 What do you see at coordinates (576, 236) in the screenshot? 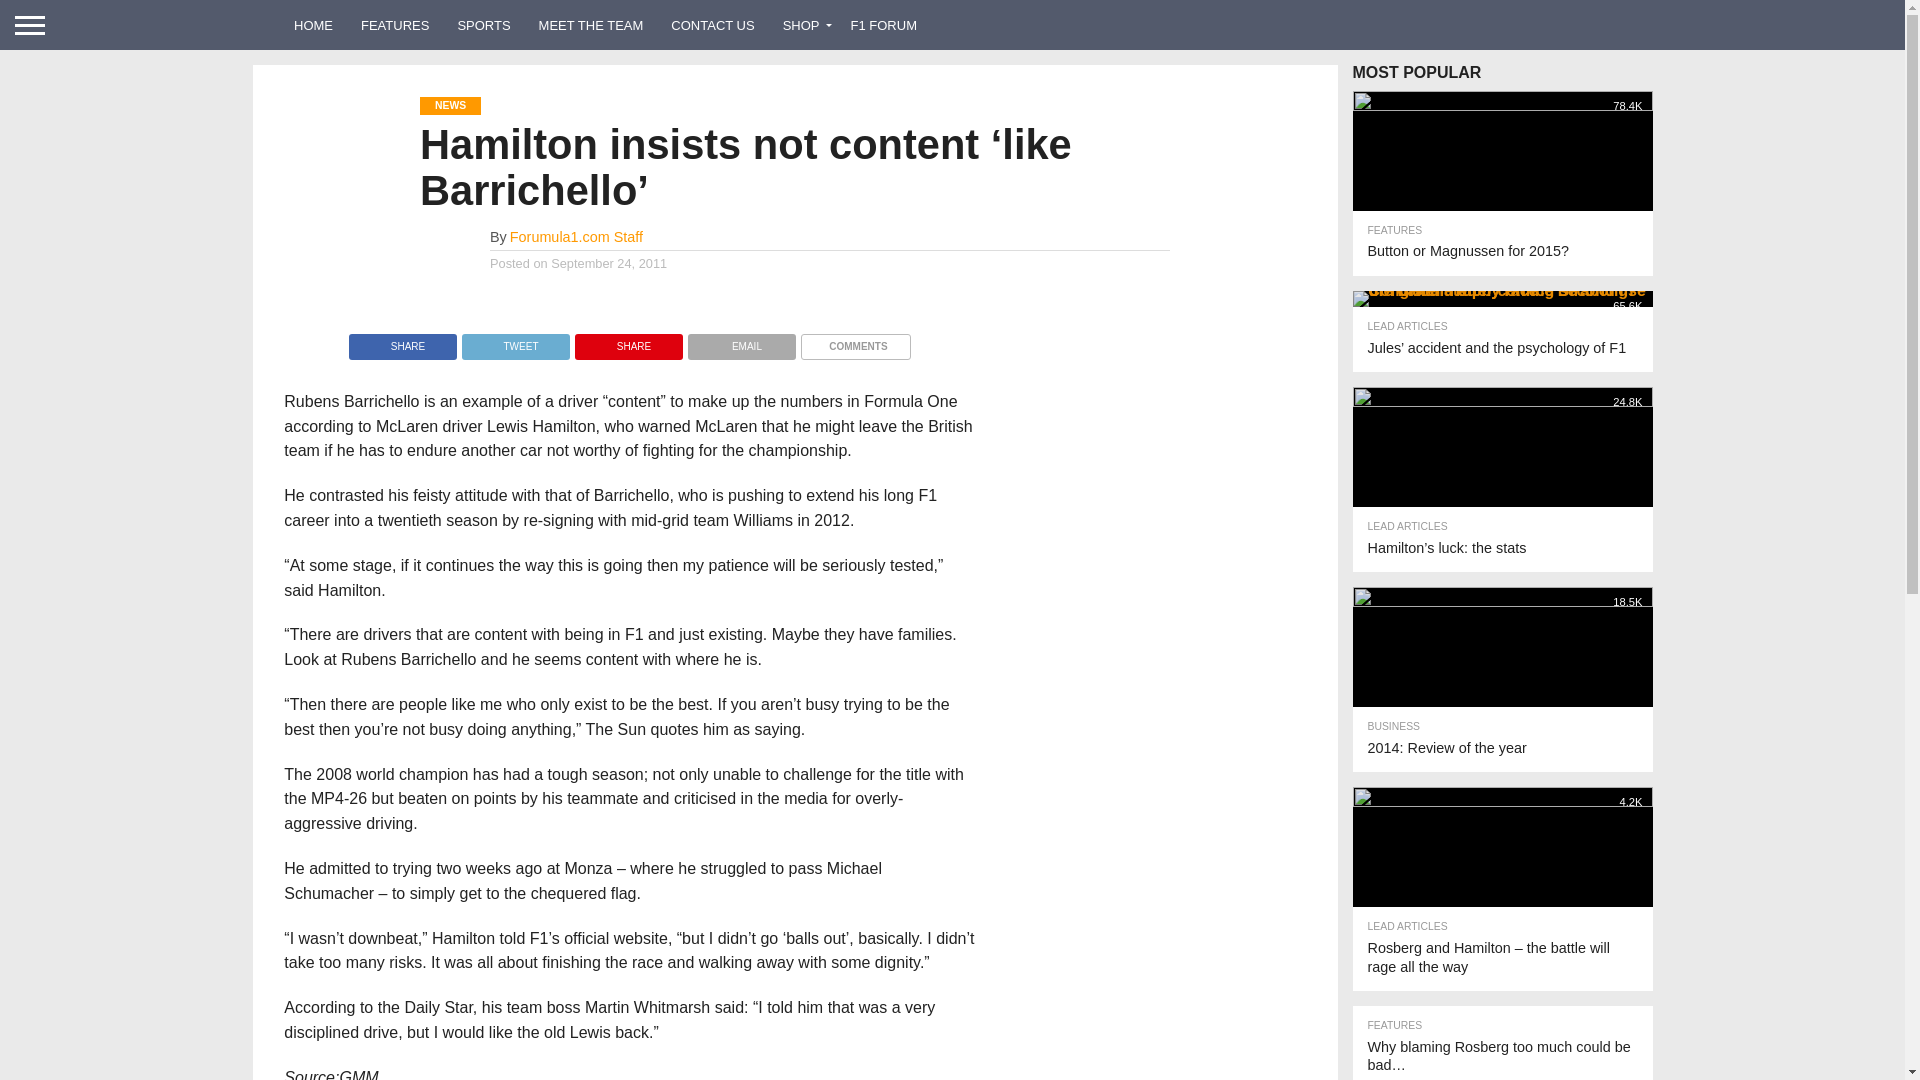
I see `Posts by Forumula1.com Staff` at bounding box center [576, 236].